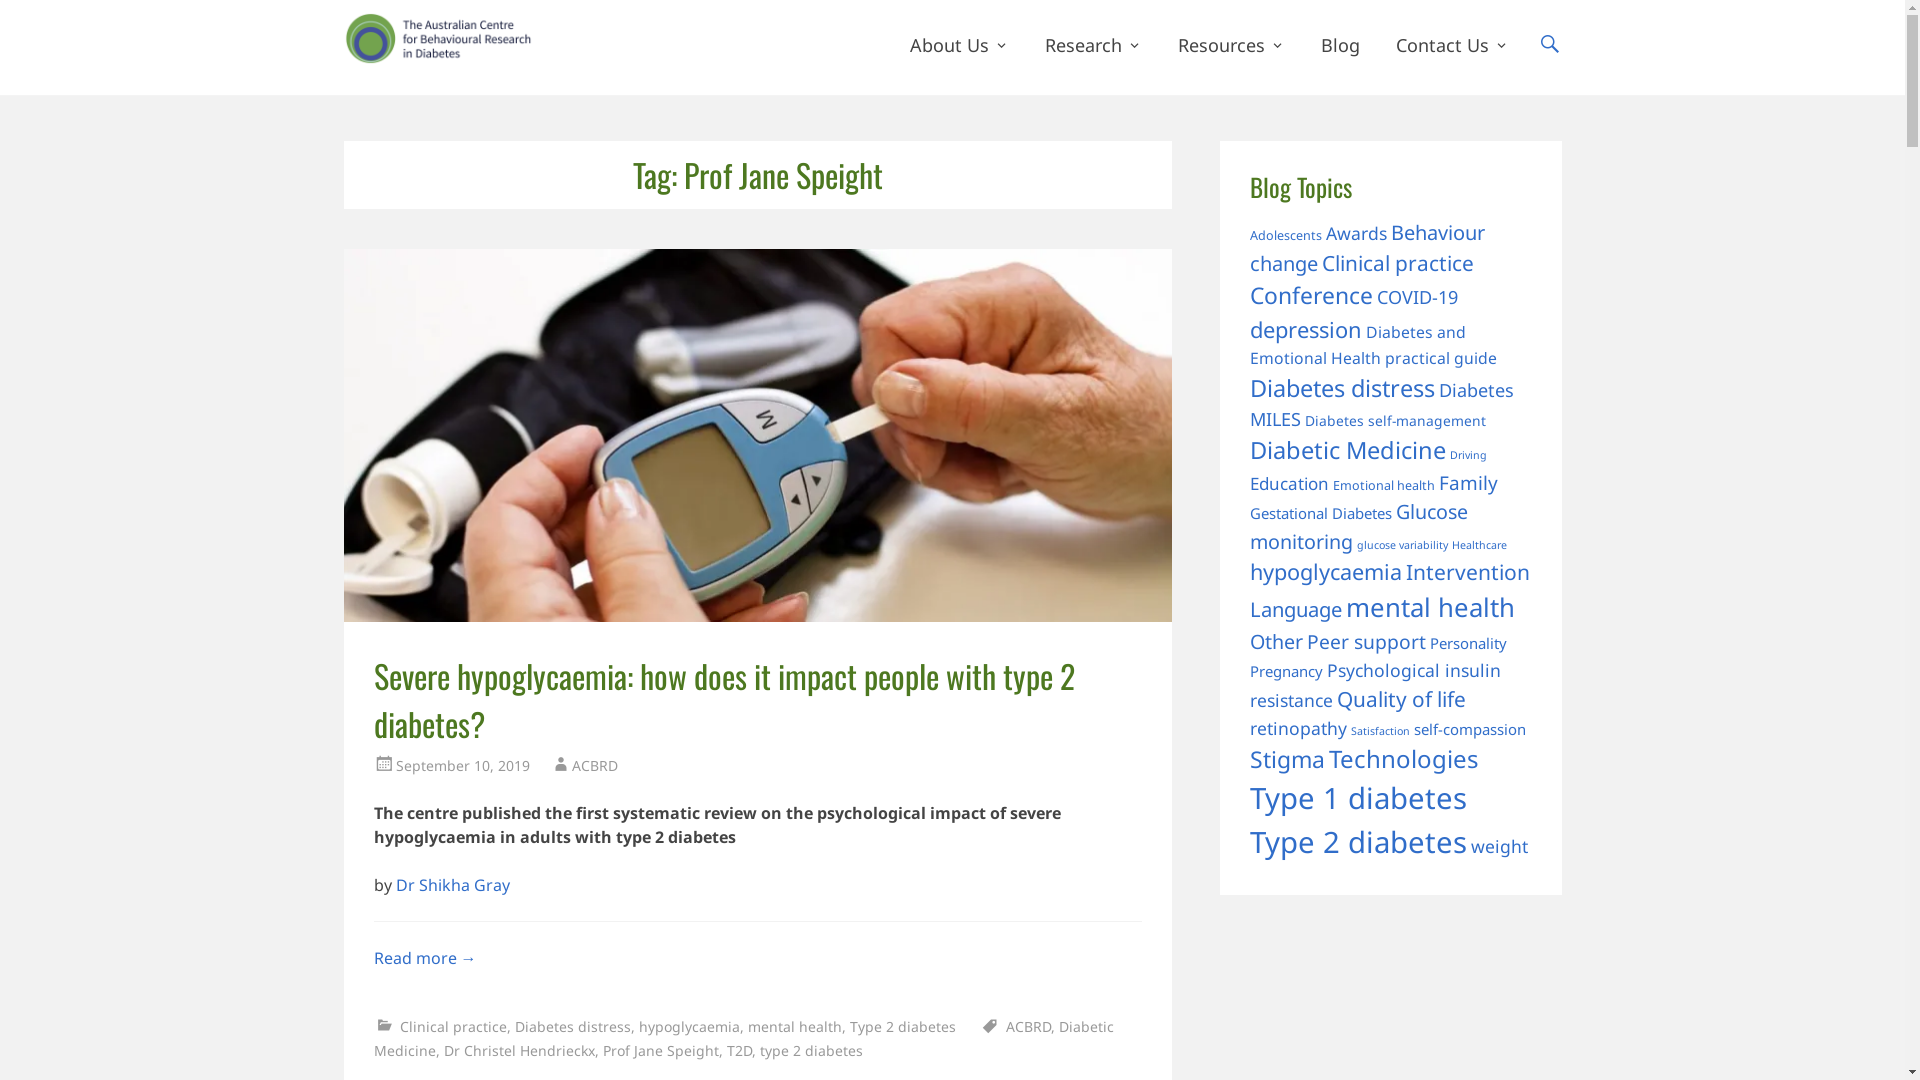 This screenshot has width=1920, height=1080. I want to click on hypoglycaemia, so click(1326, 572).